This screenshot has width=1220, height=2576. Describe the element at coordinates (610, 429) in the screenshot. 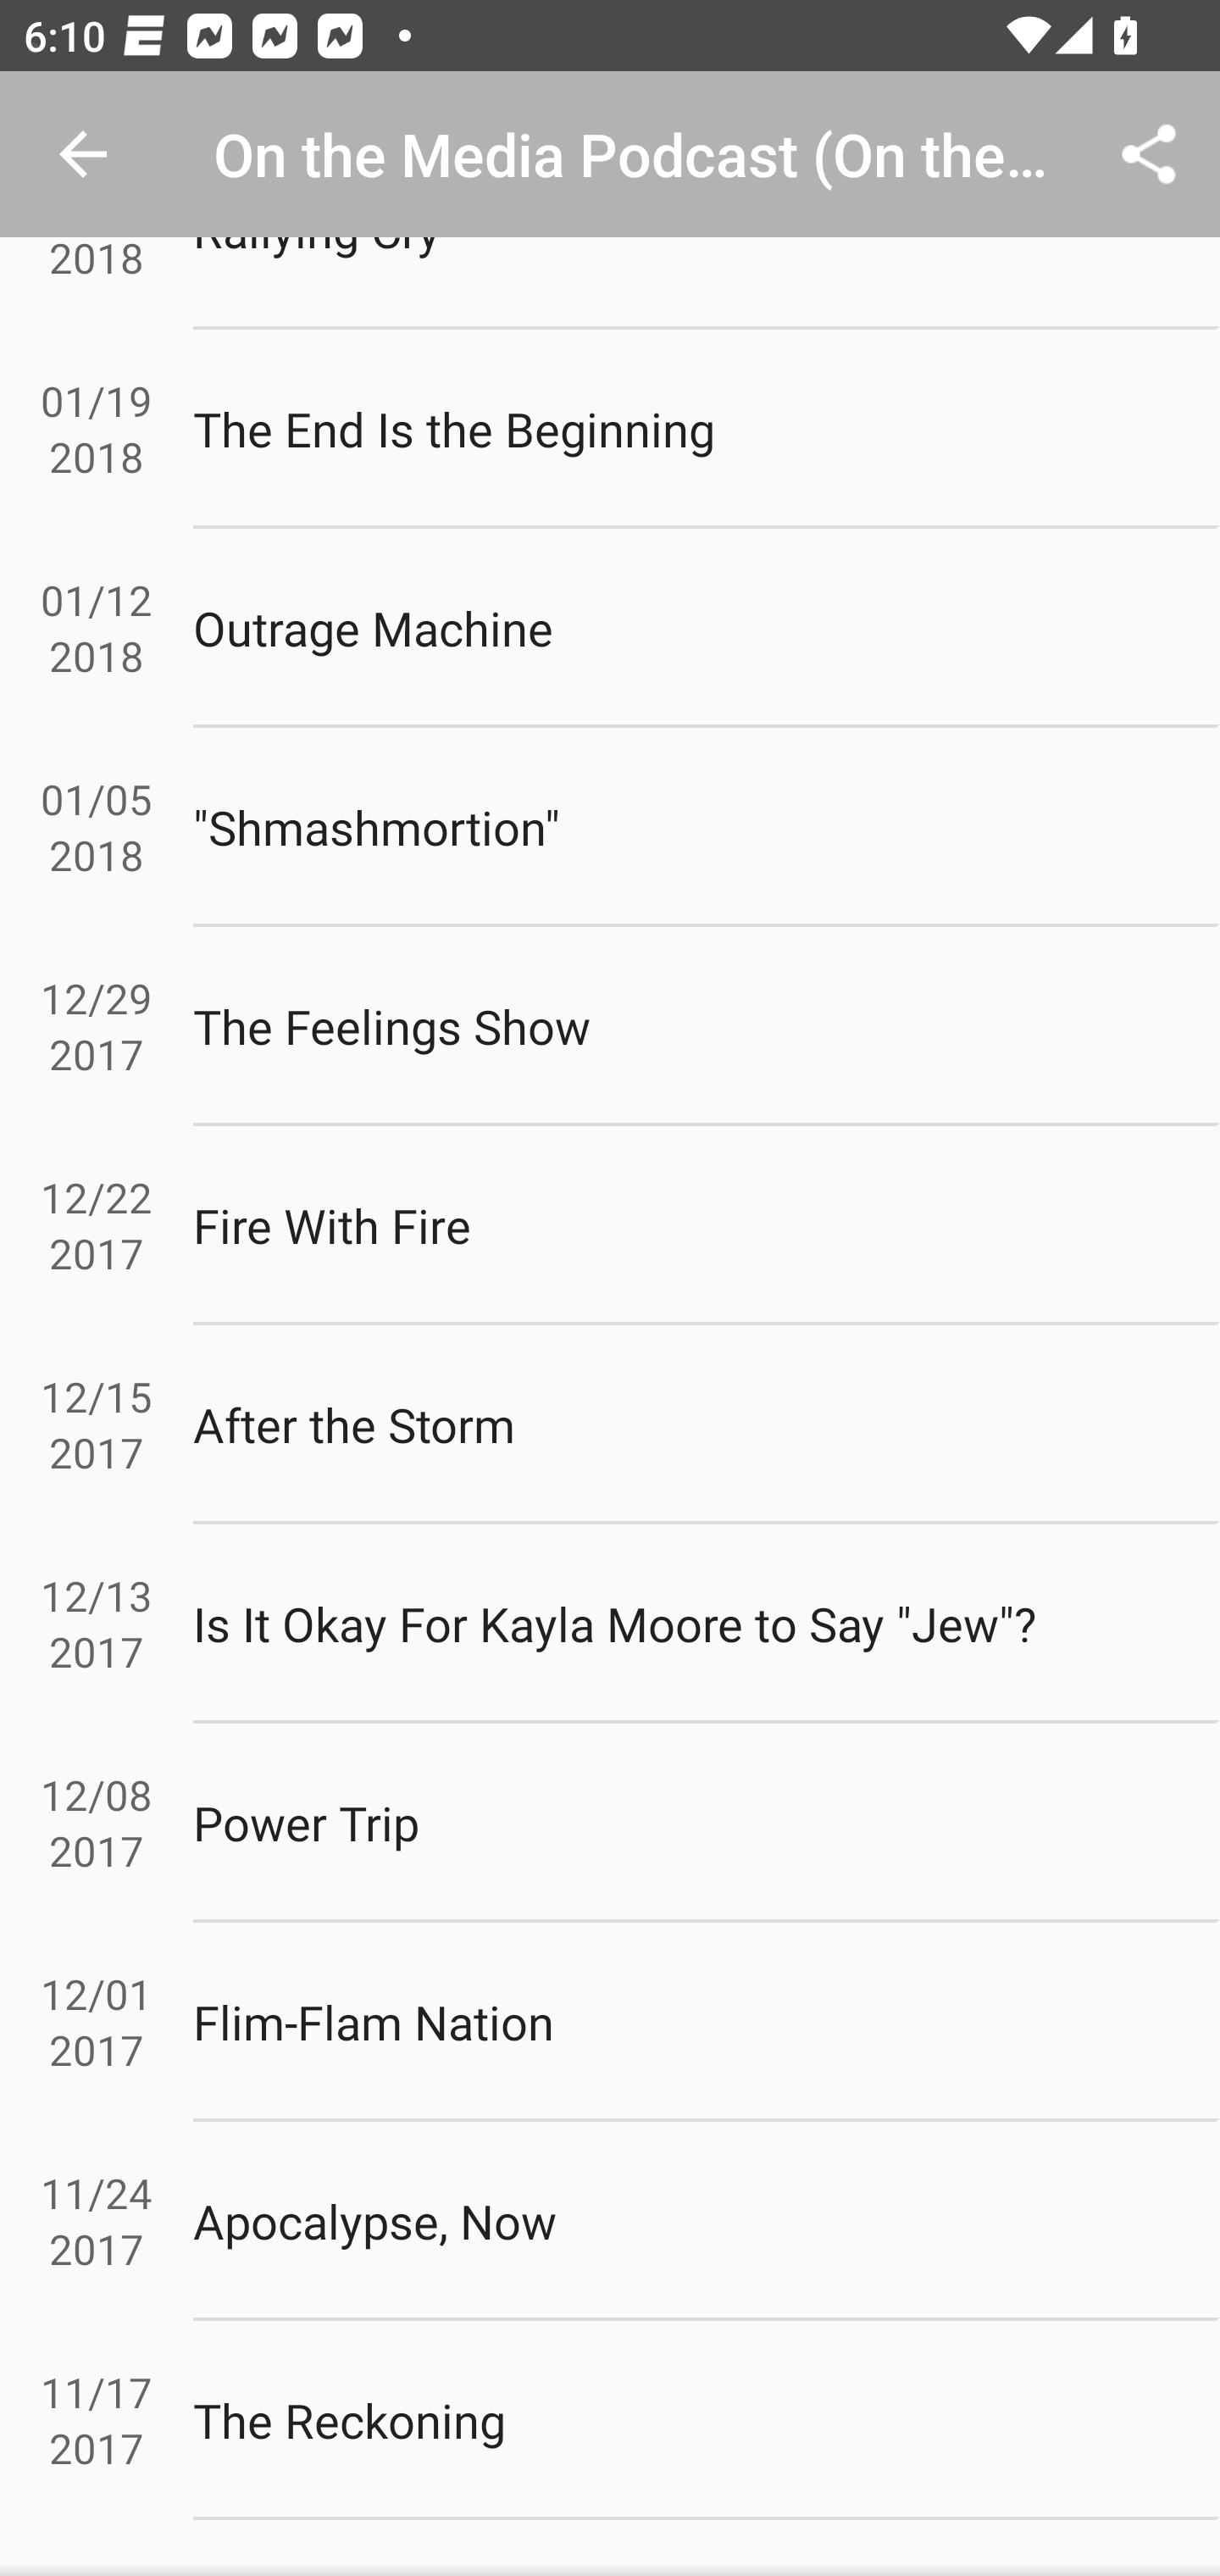

I see `01/19 2018 The End Is the Beginning` at that location.